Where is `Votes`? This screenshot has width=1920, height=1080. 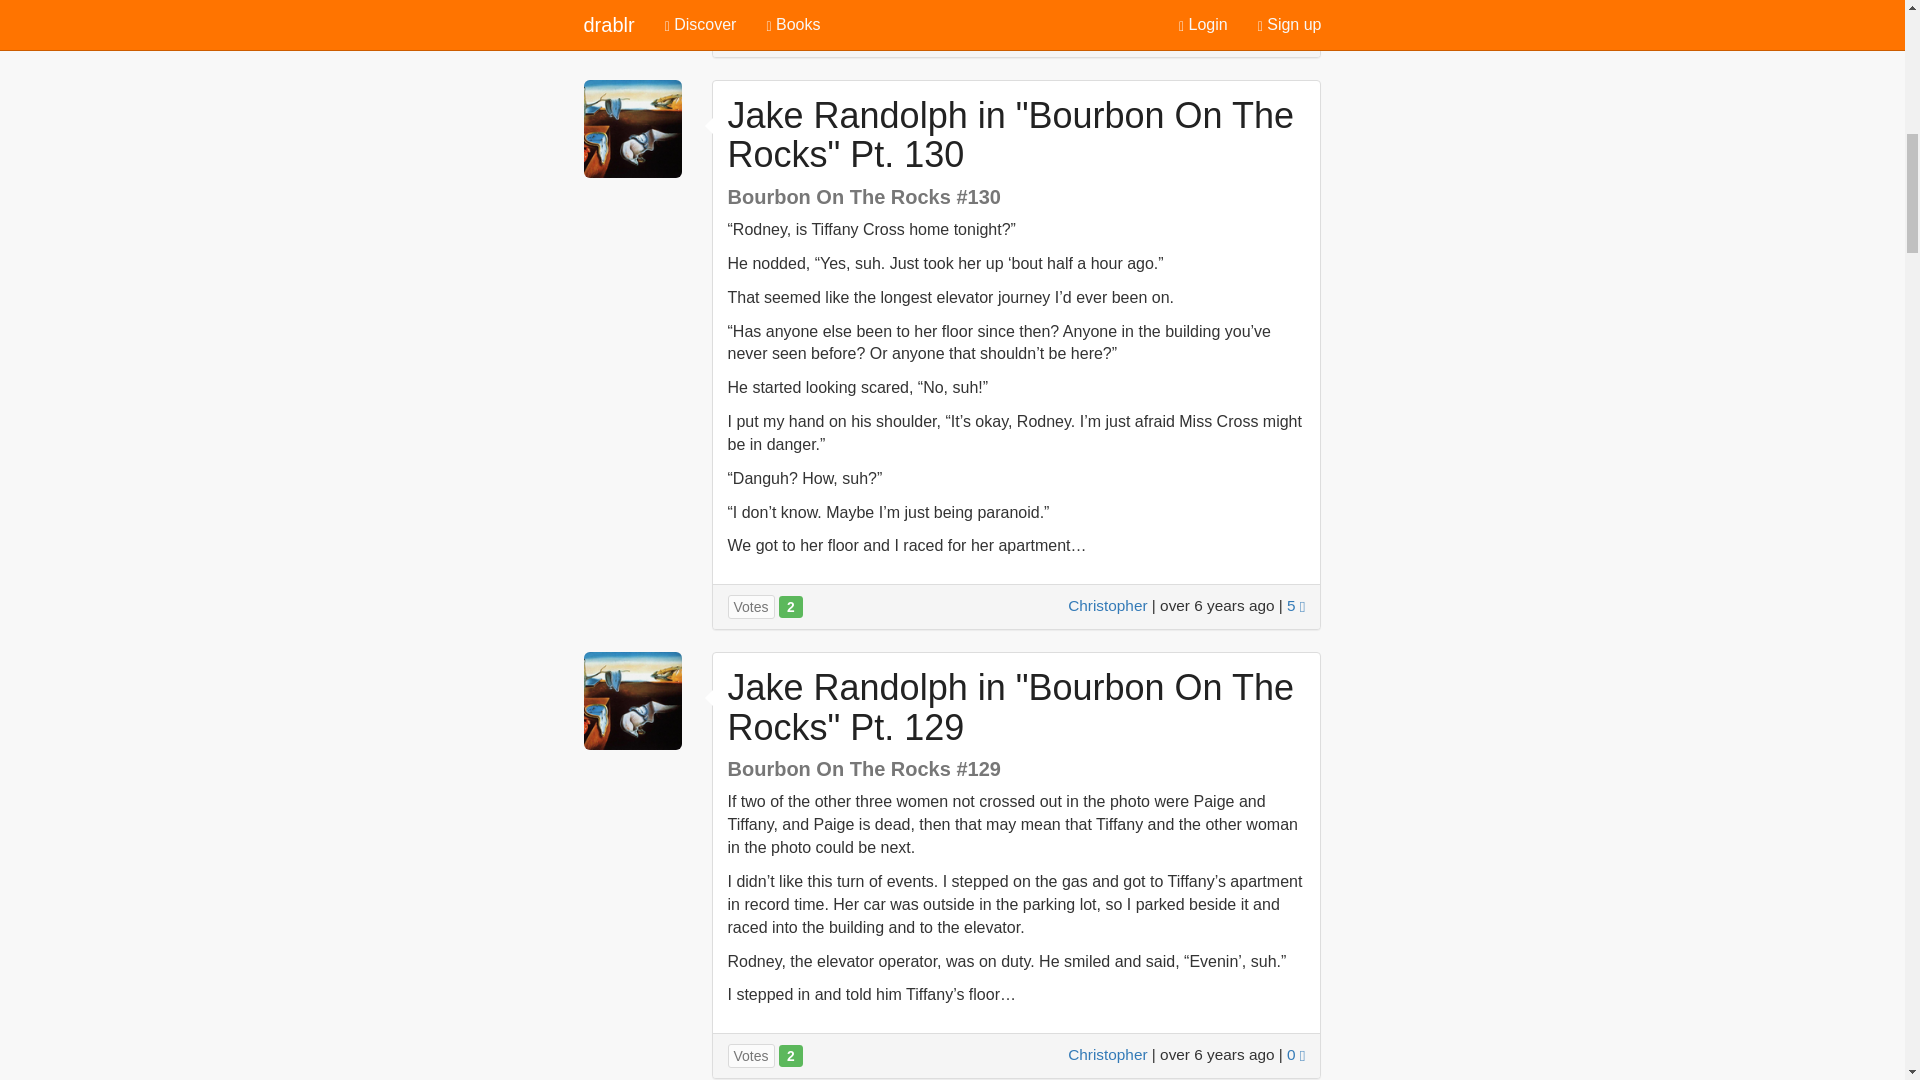 Votes is located at coordinates (751, 34).